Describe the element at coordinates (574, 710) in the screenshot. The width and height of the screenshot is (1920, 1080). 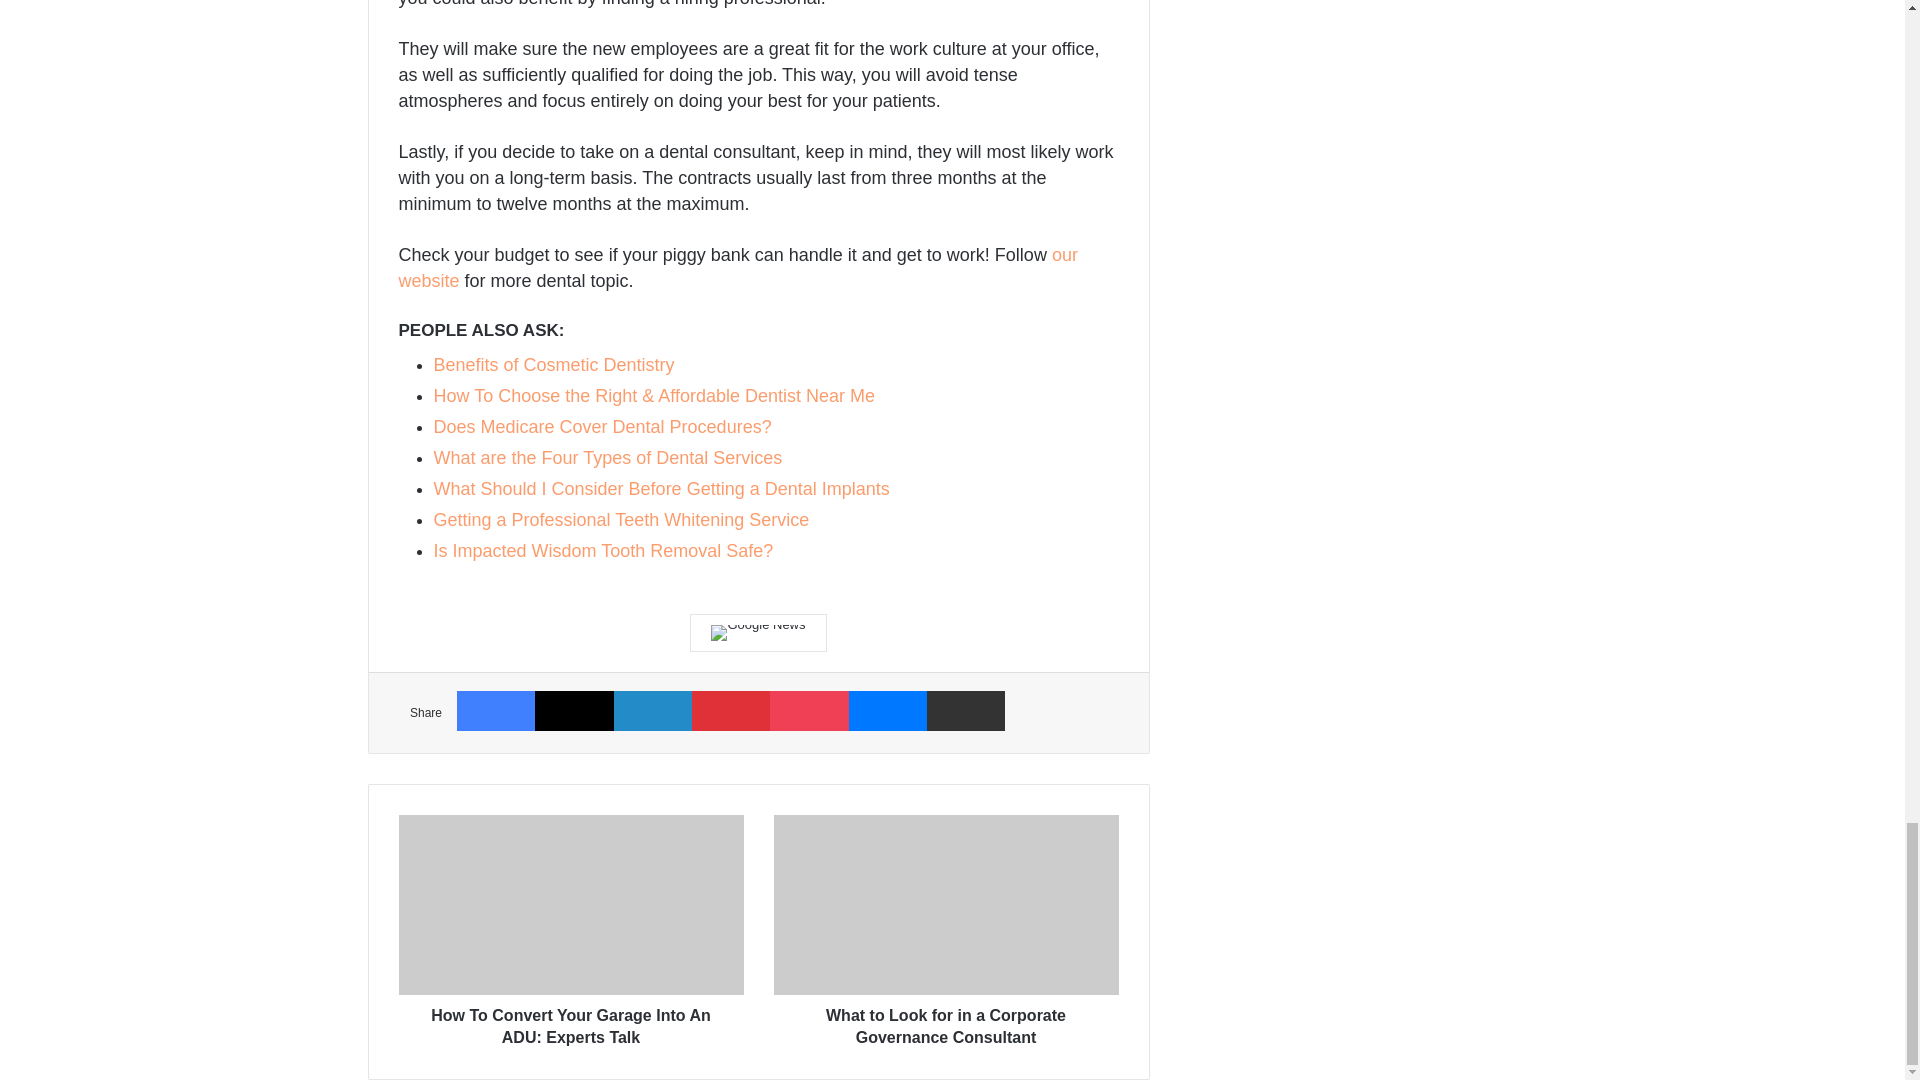
I see `X` at that location.